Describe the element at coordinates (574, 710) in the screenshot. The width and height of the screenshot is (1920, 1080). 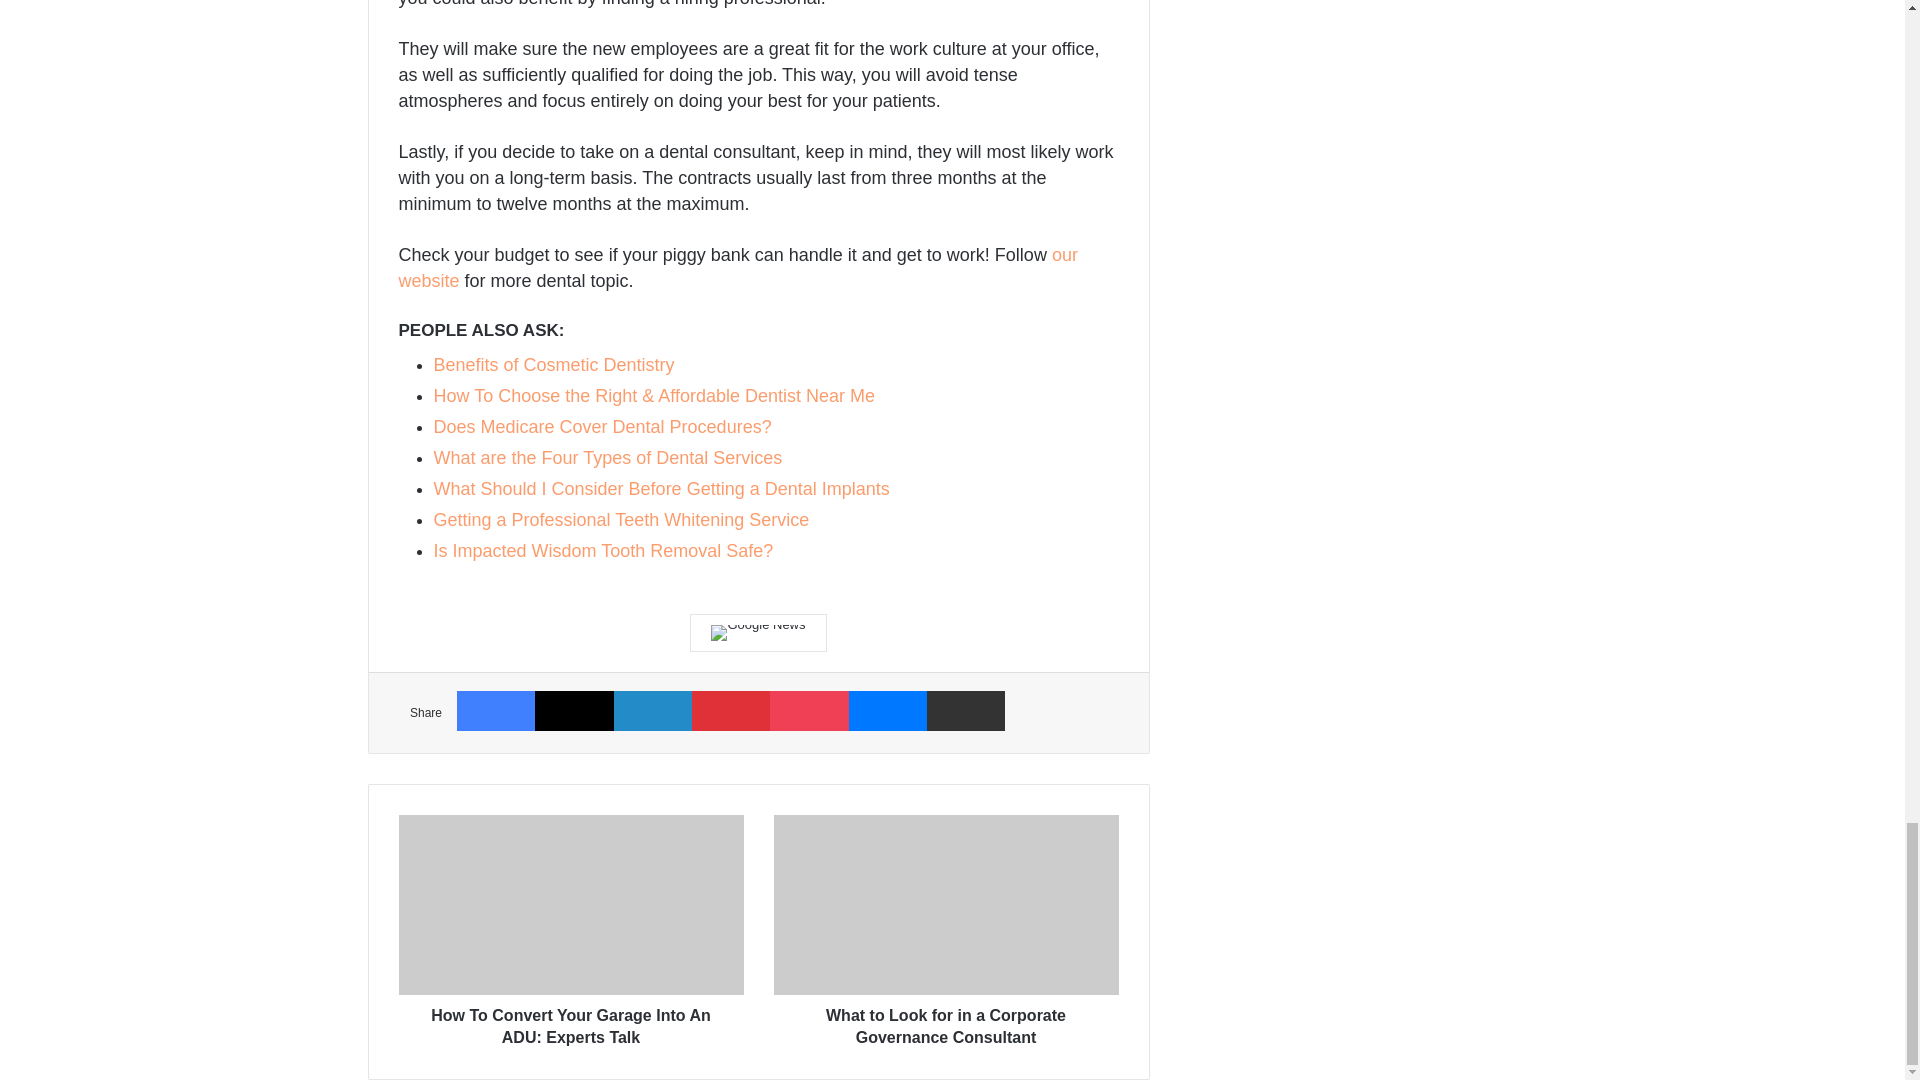
I see `X` at that location.